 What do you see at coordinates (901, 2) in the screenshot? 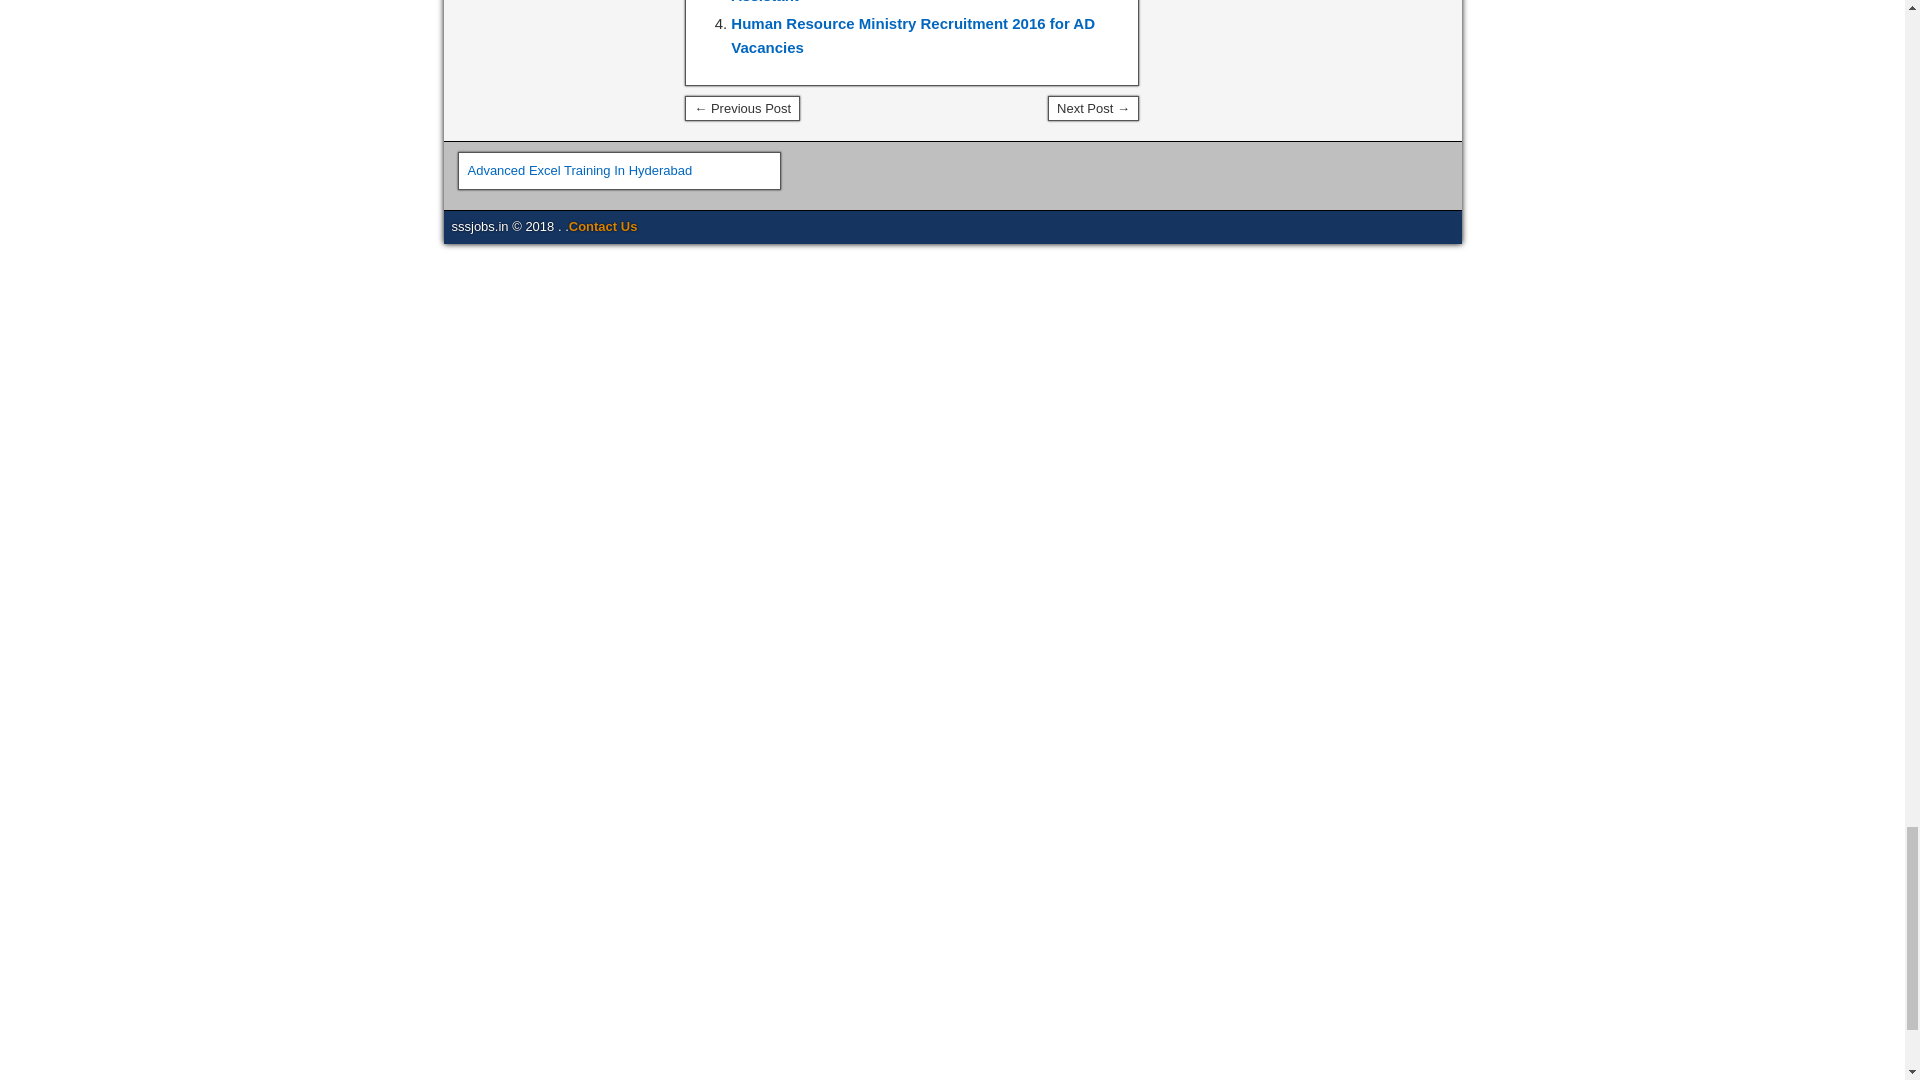
I see `Tamil Nadu PSC Recruitment 2015 for Research Assistant` at bounding box center [901, 2].